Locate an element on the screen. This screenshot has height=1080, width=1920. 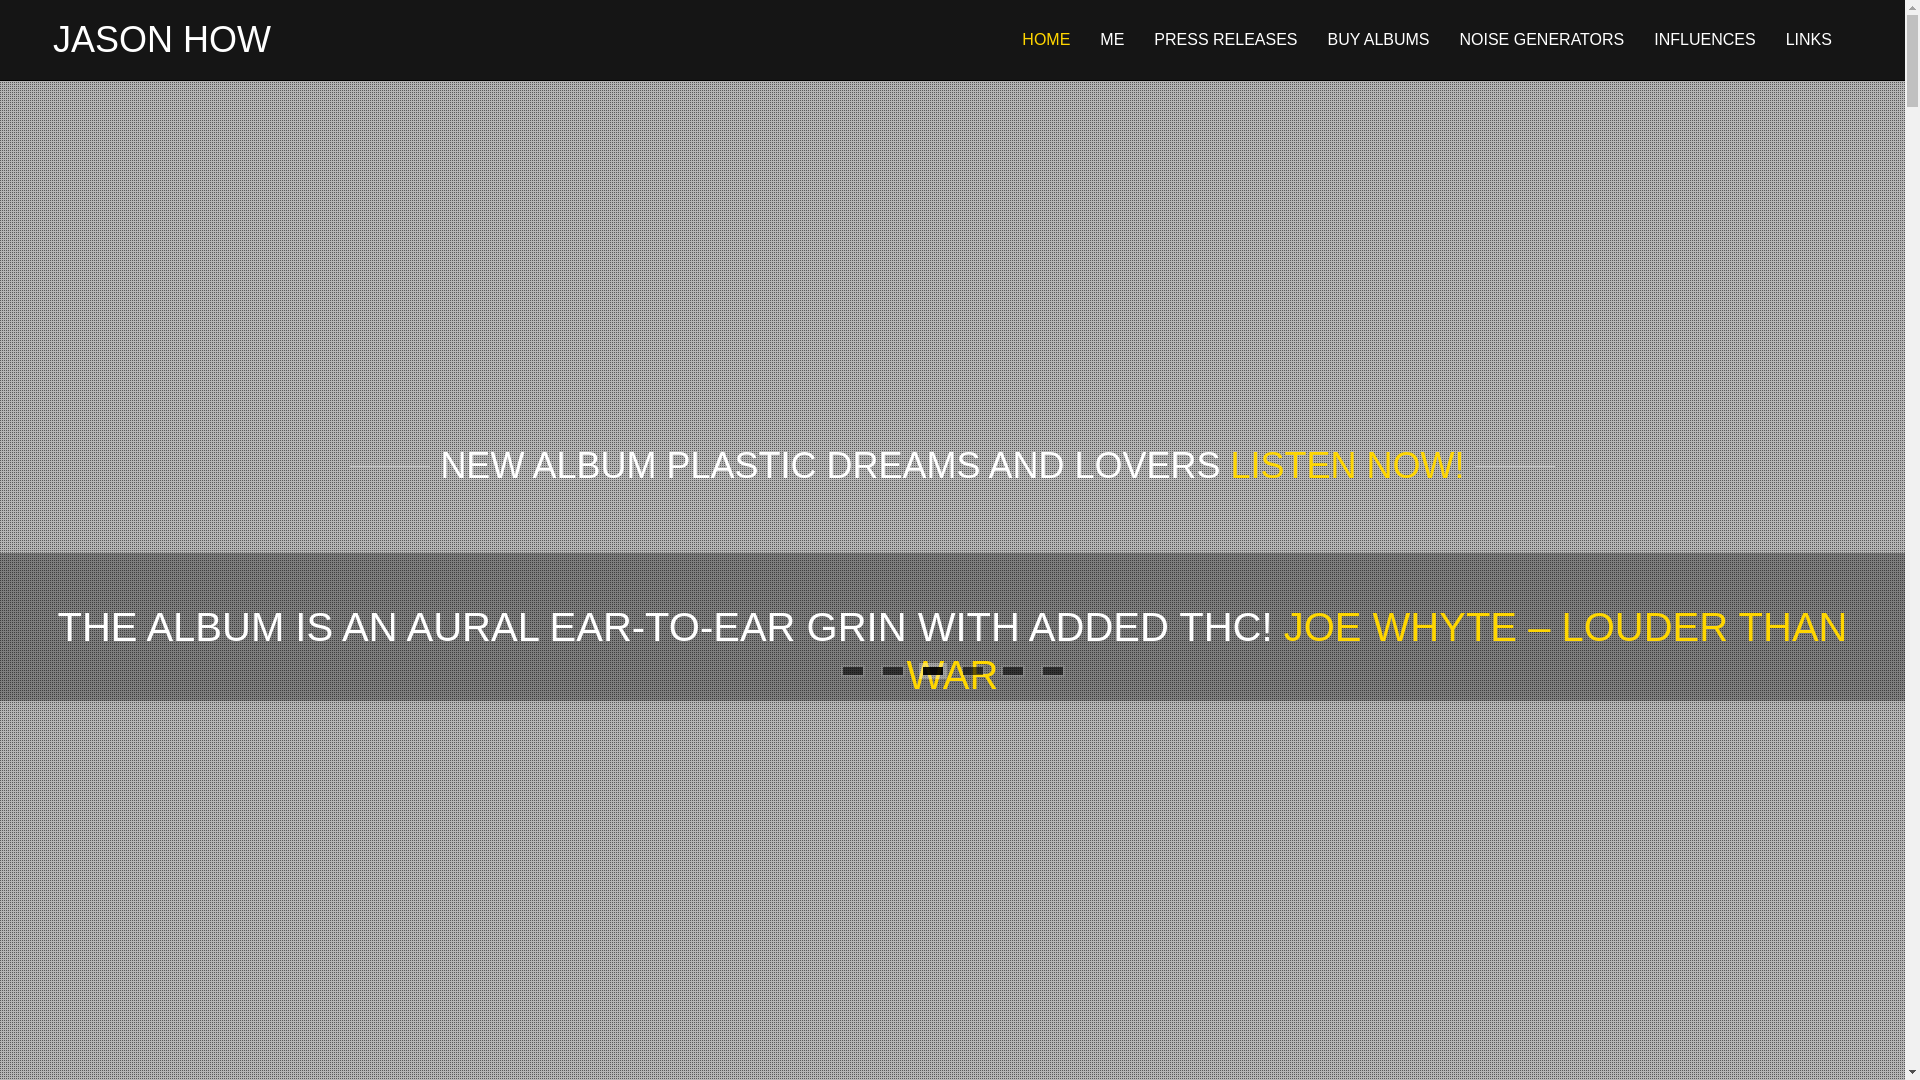
6 is located at coordinates (1052, 670).